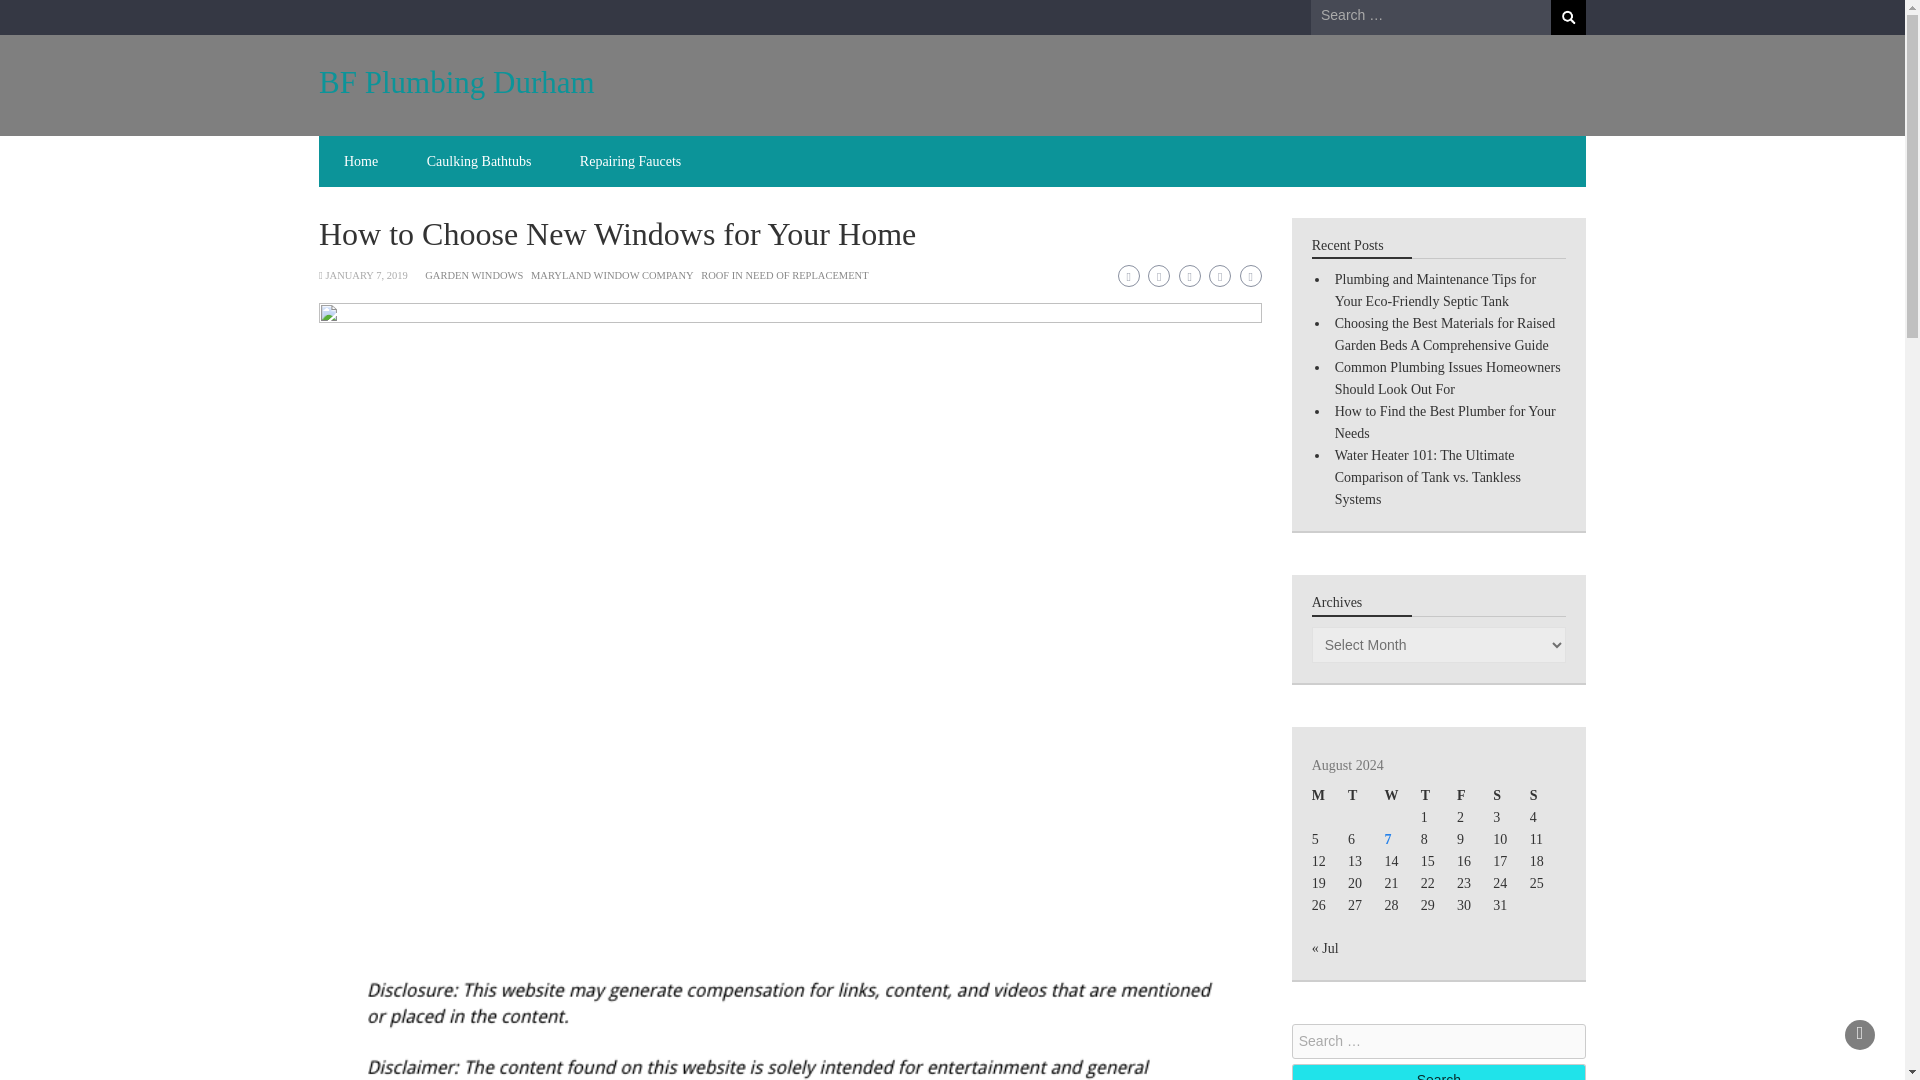 Image resolution: width=1920 pixels, height=1080 pixels. Describe the element at coordinates (1568, 17) in the screenshot. I see `Search` at that location.